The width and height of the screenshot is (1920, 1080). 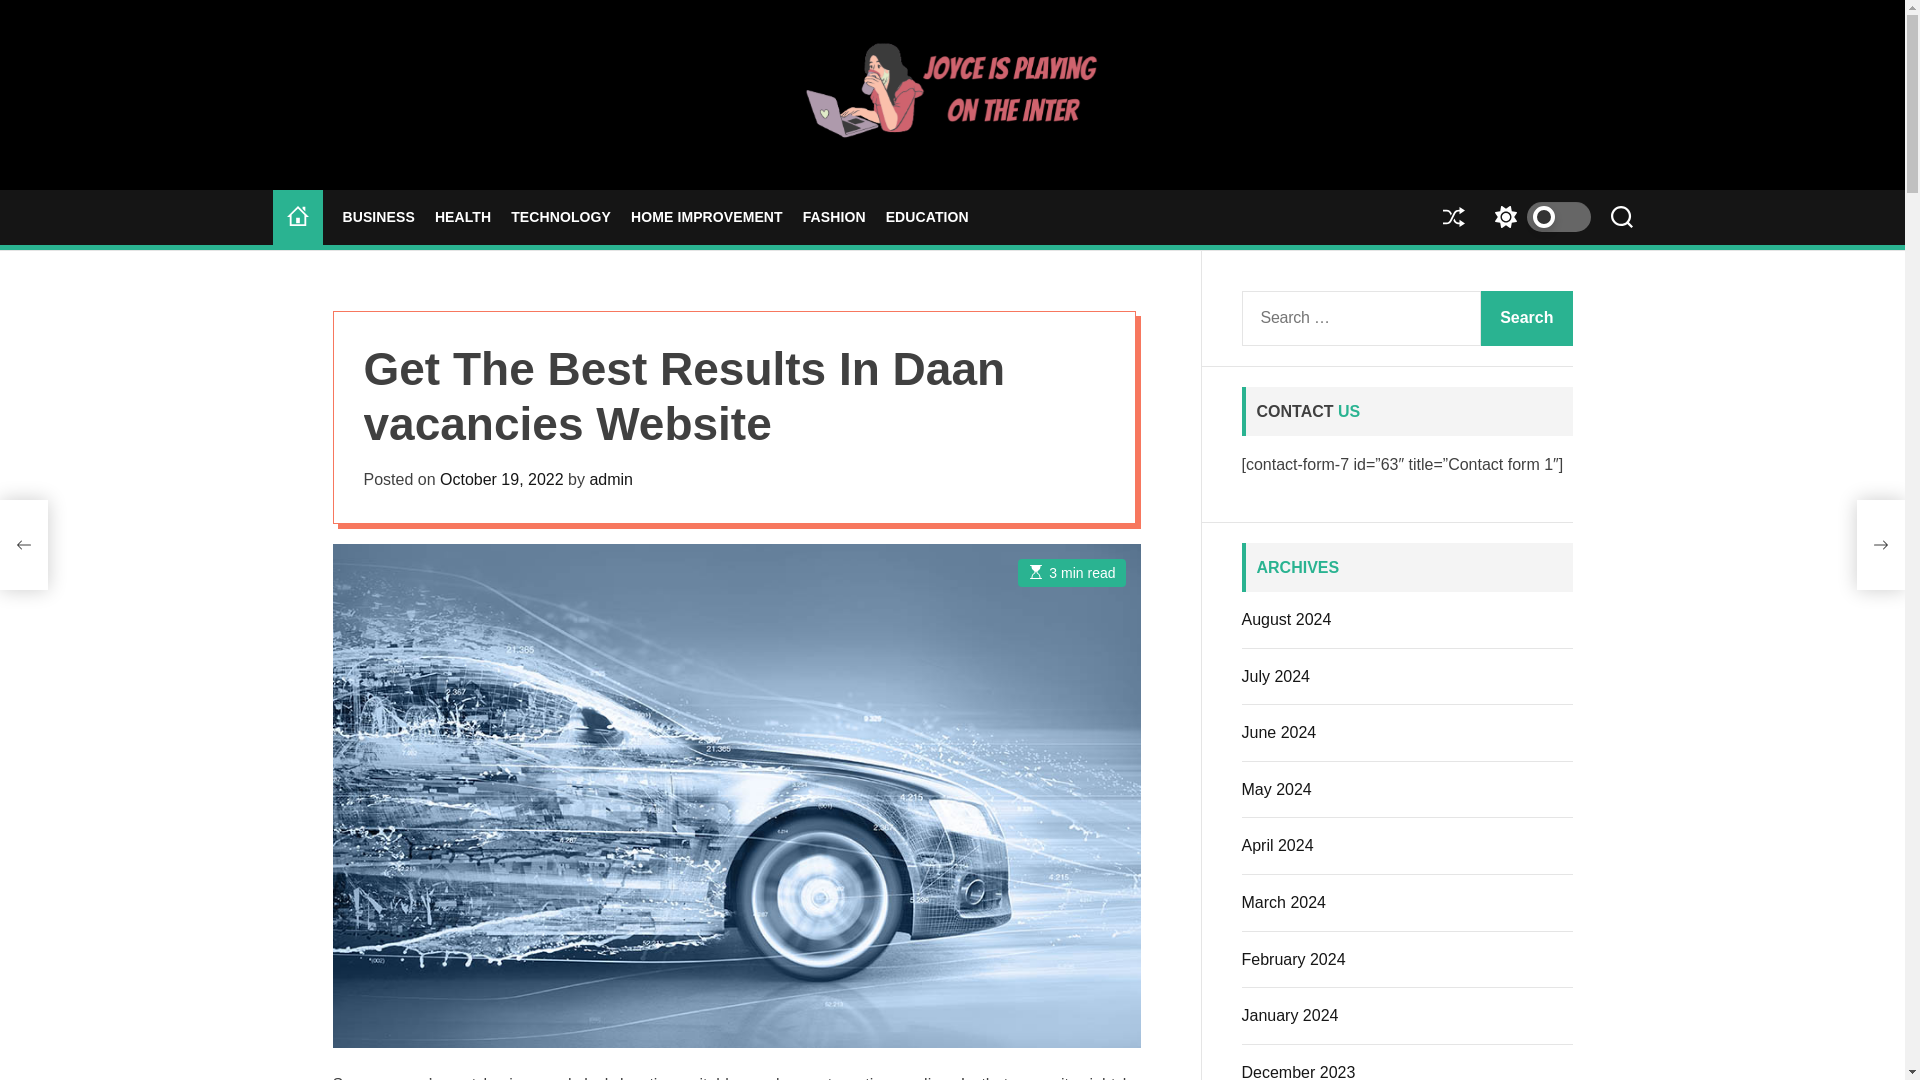 I want to click on HEALTH, so click(x=463, y=217).